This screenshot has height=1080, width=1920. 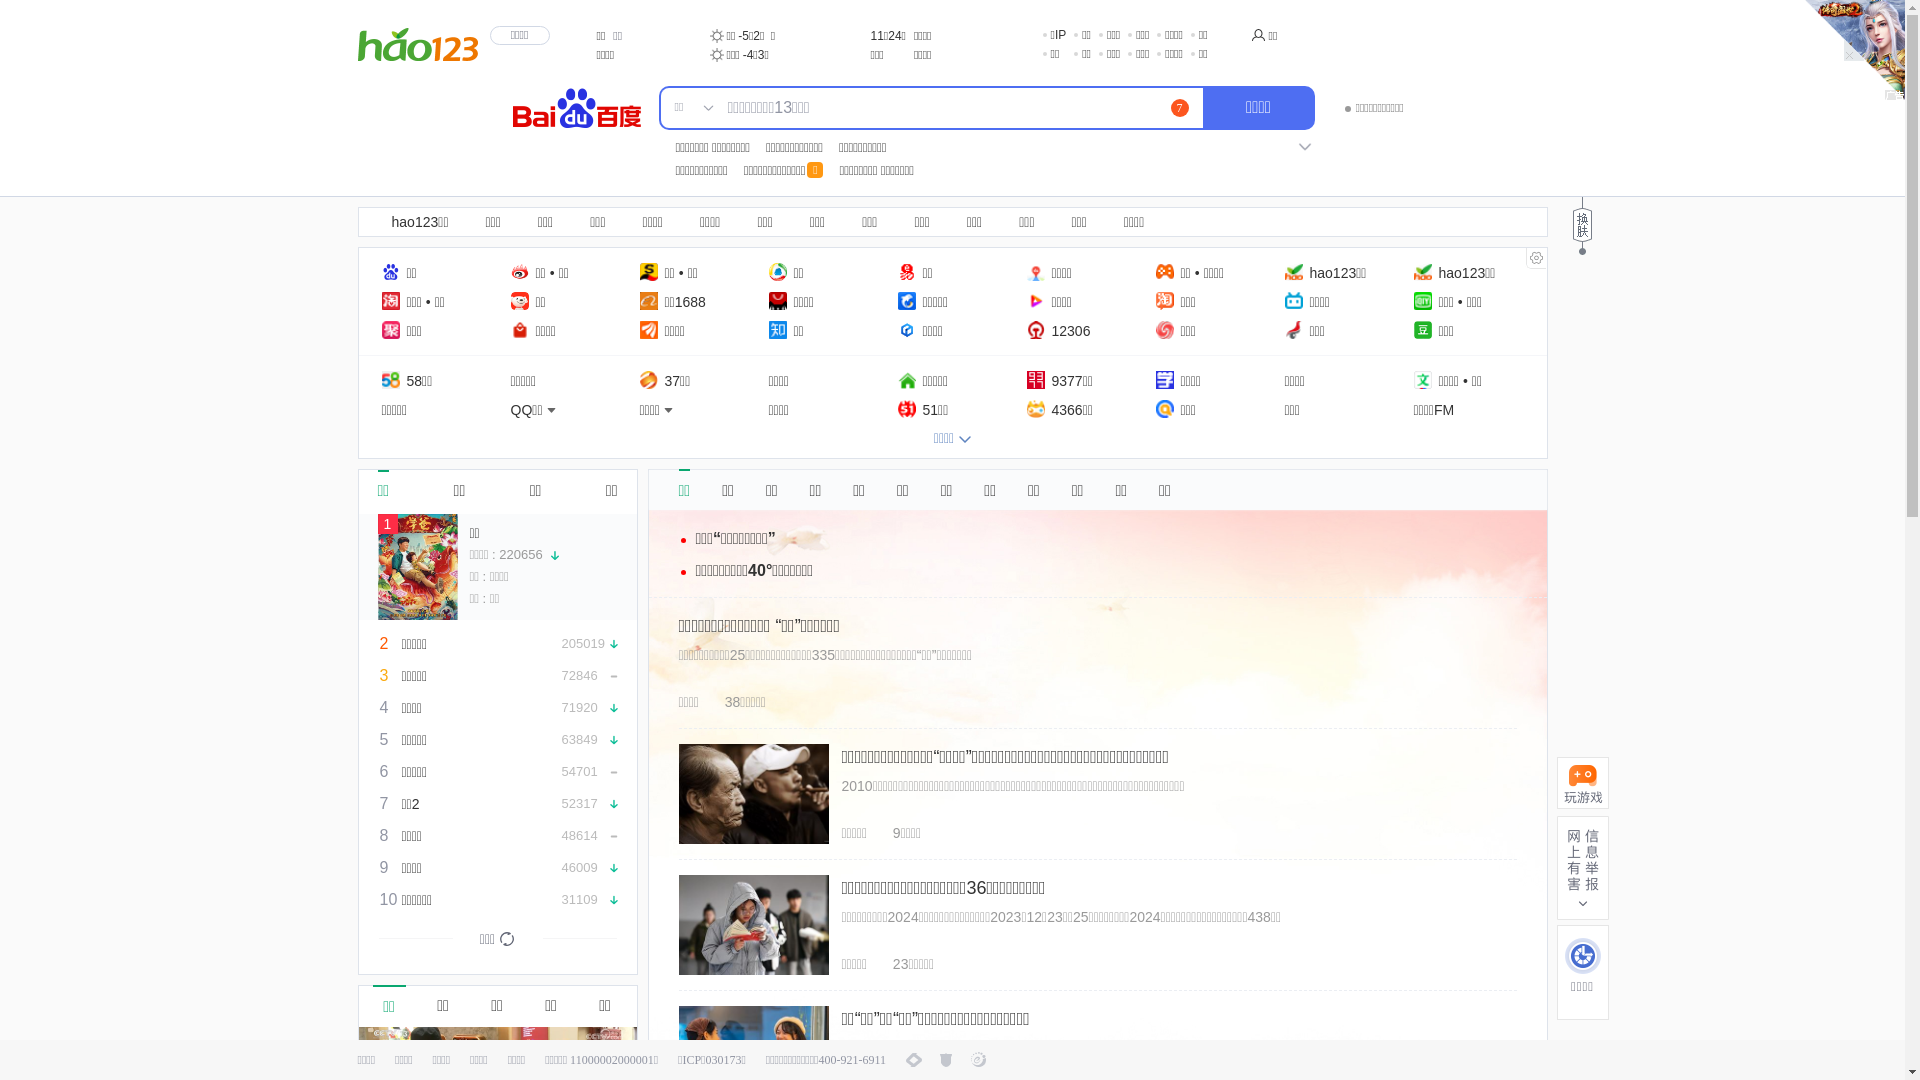 I want to click on 7, so click(x=1179, y=108).